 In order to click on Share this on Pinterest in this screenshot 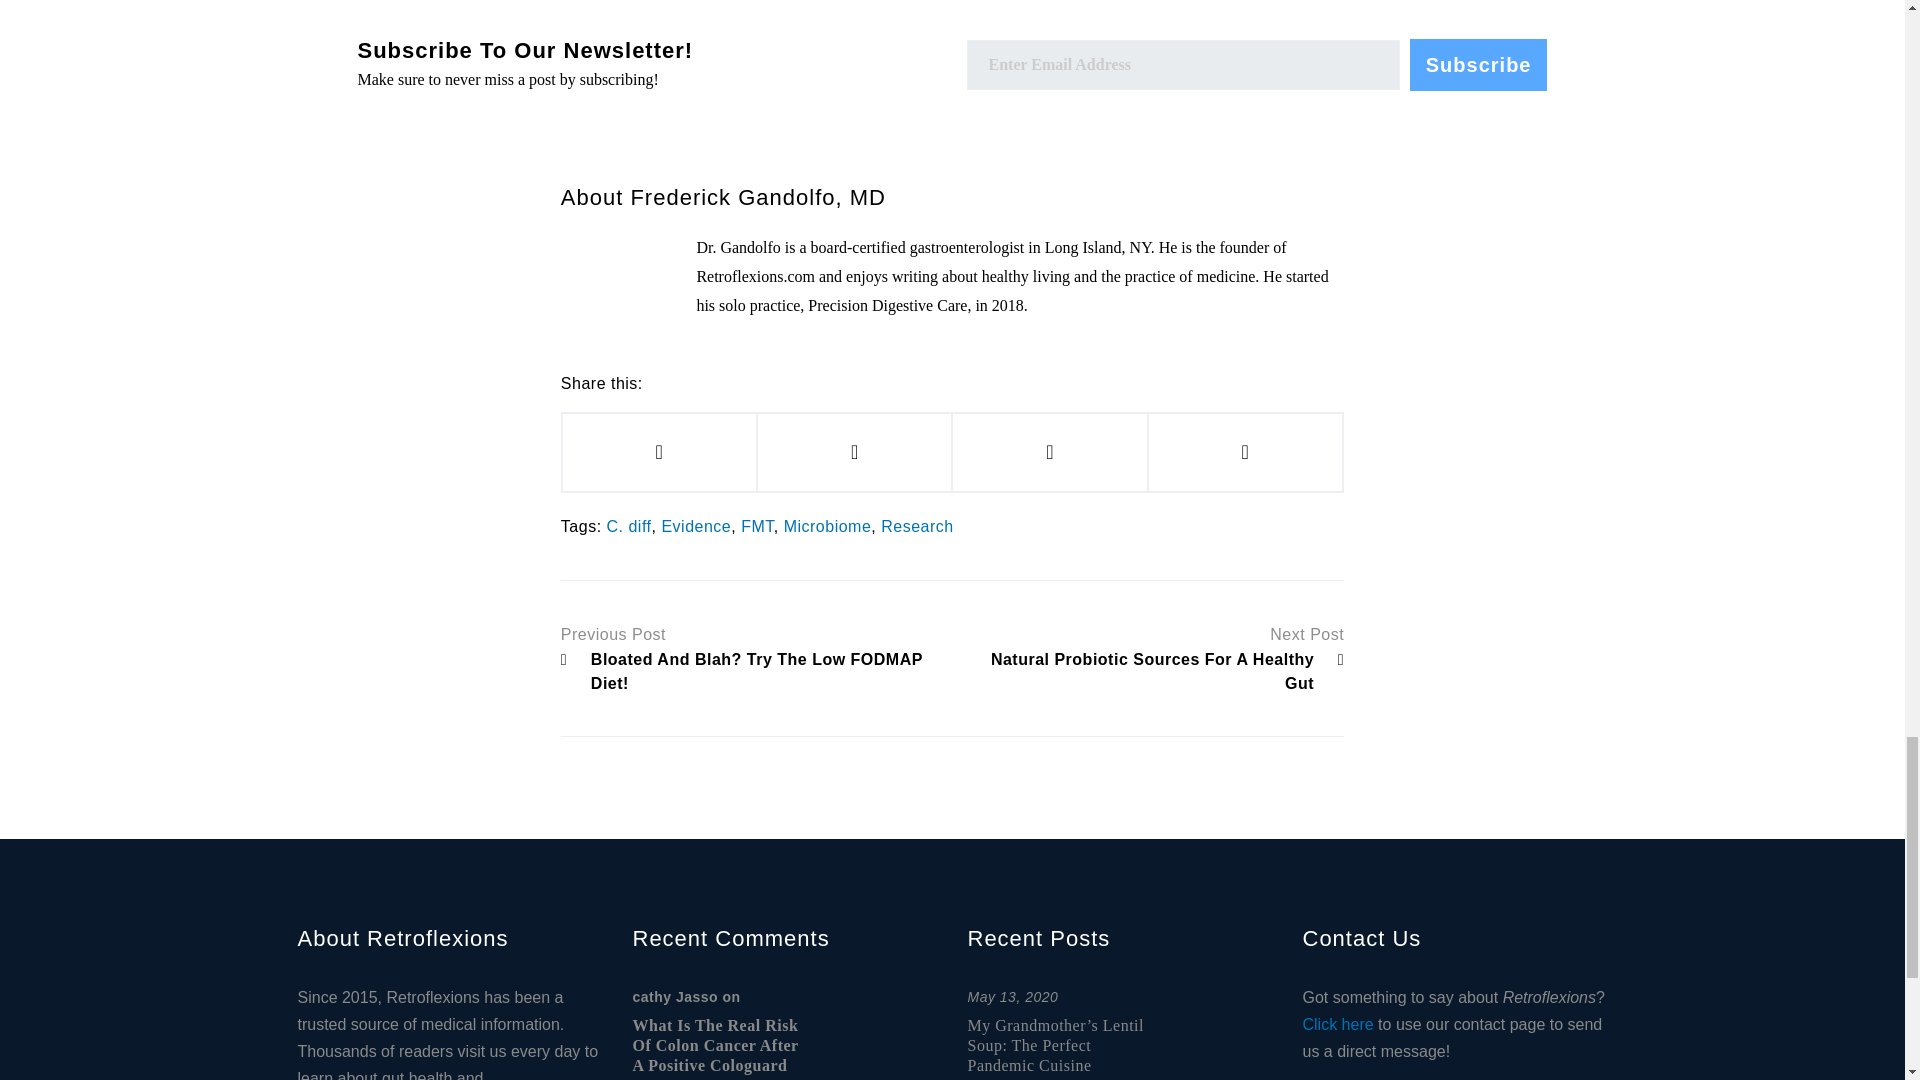, I will do `click(1049, 452)`.